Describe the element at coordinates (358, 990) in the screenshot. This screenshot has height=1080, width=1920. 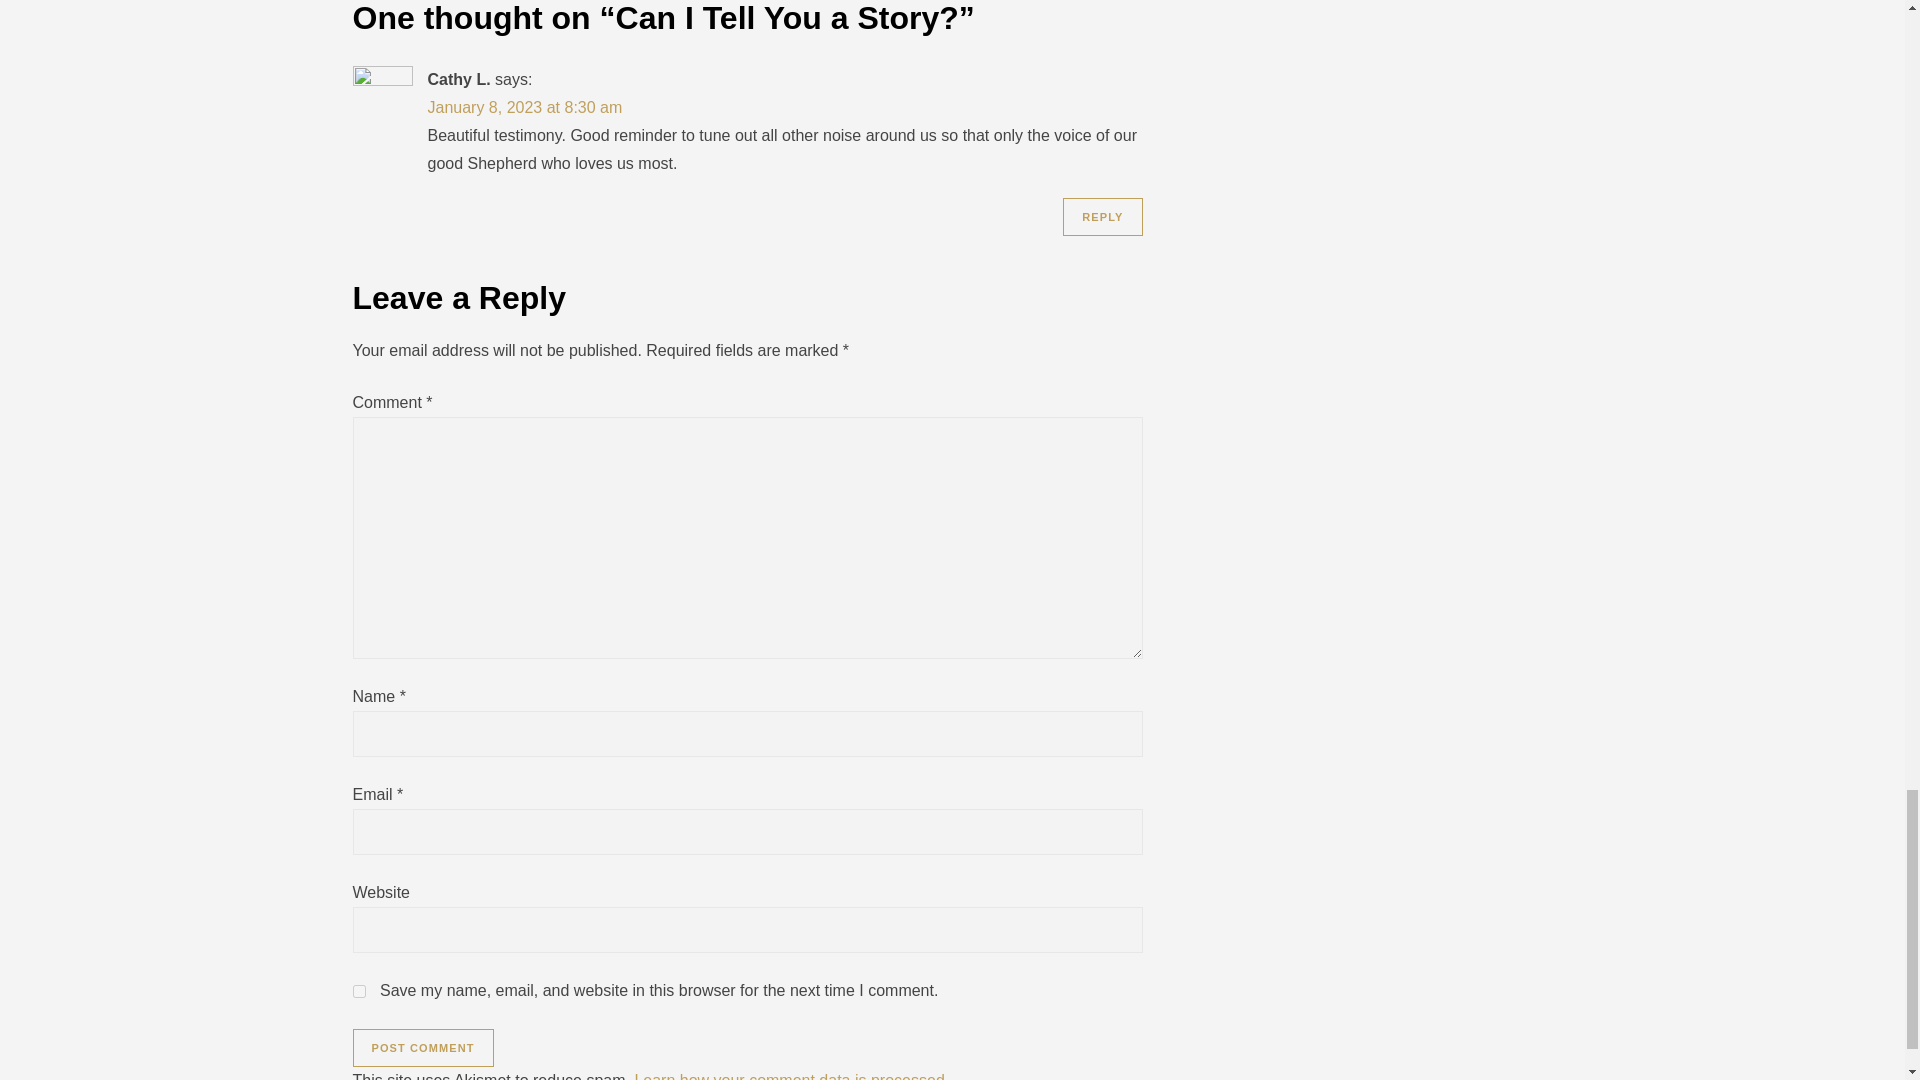
I see `yes` at that location.